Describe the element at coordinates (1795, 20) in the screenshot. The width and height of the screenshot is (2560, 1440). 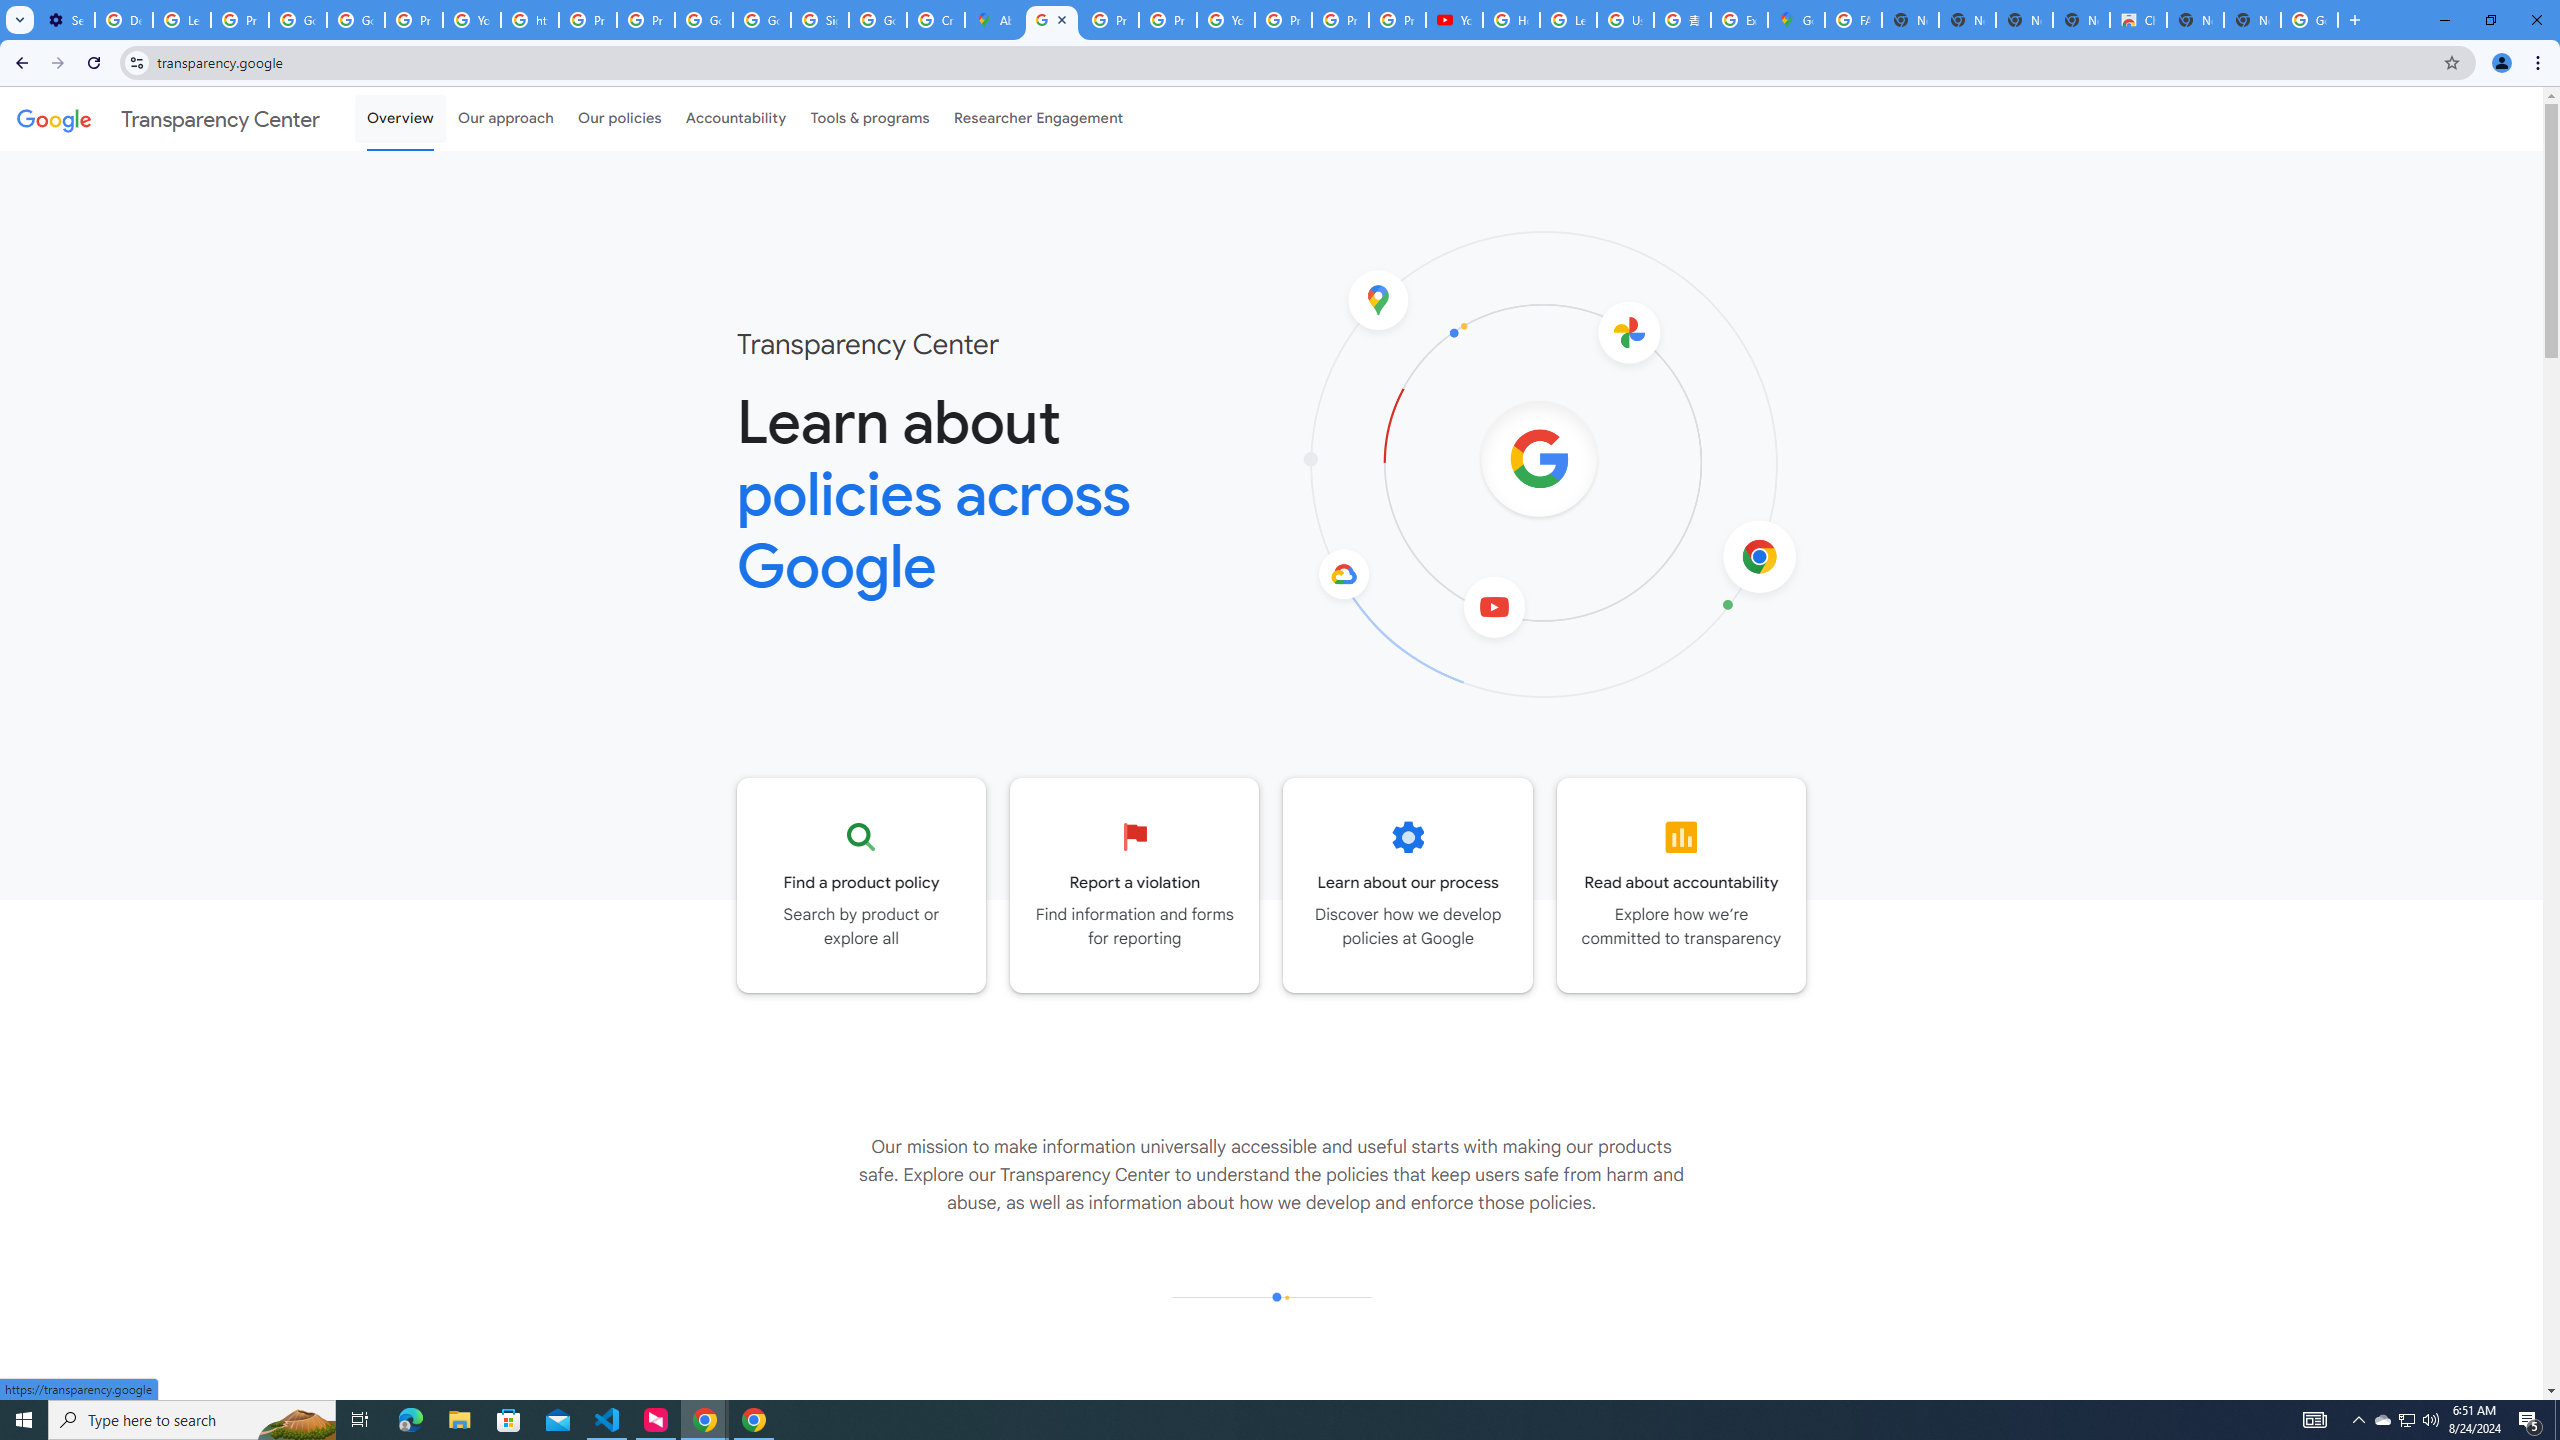
I see `Google Maps` at that location.